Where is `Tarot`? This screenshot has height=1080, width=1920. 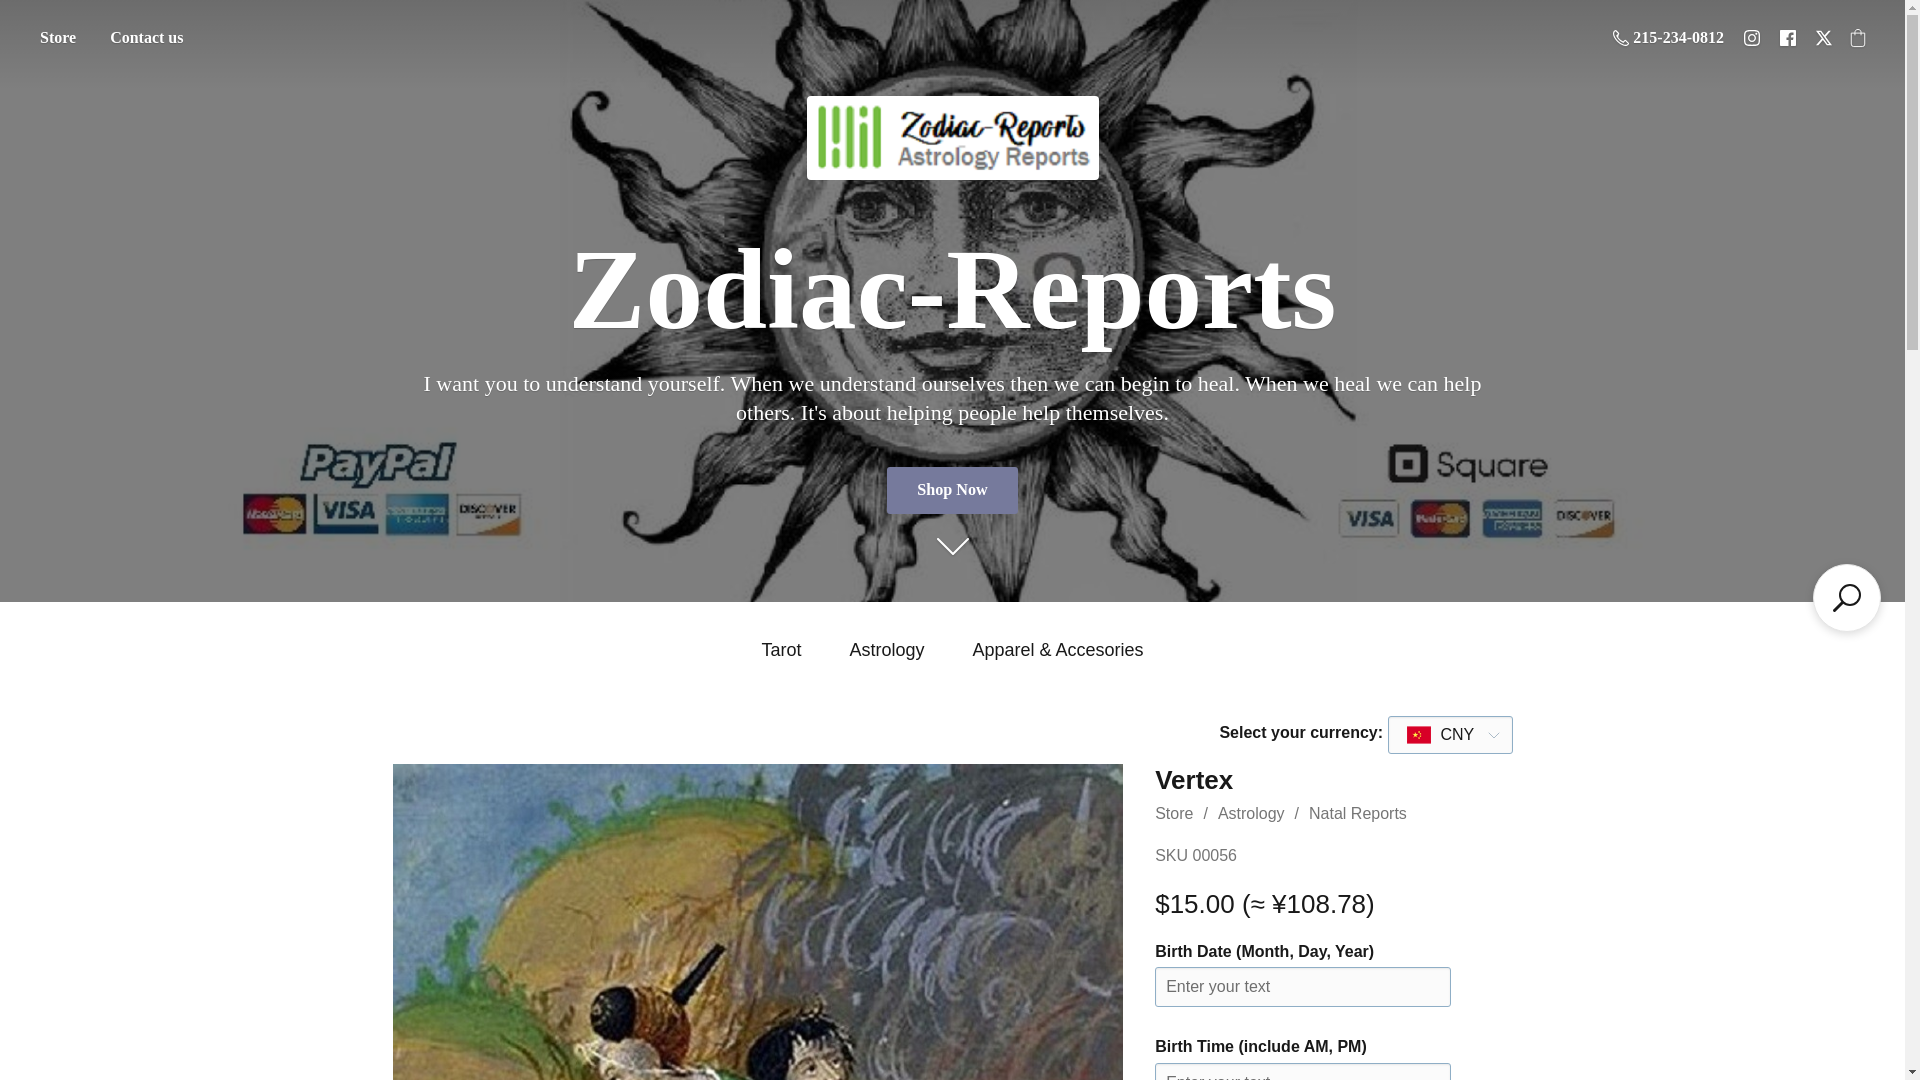 Tarot is located at coordinates (780, 650).